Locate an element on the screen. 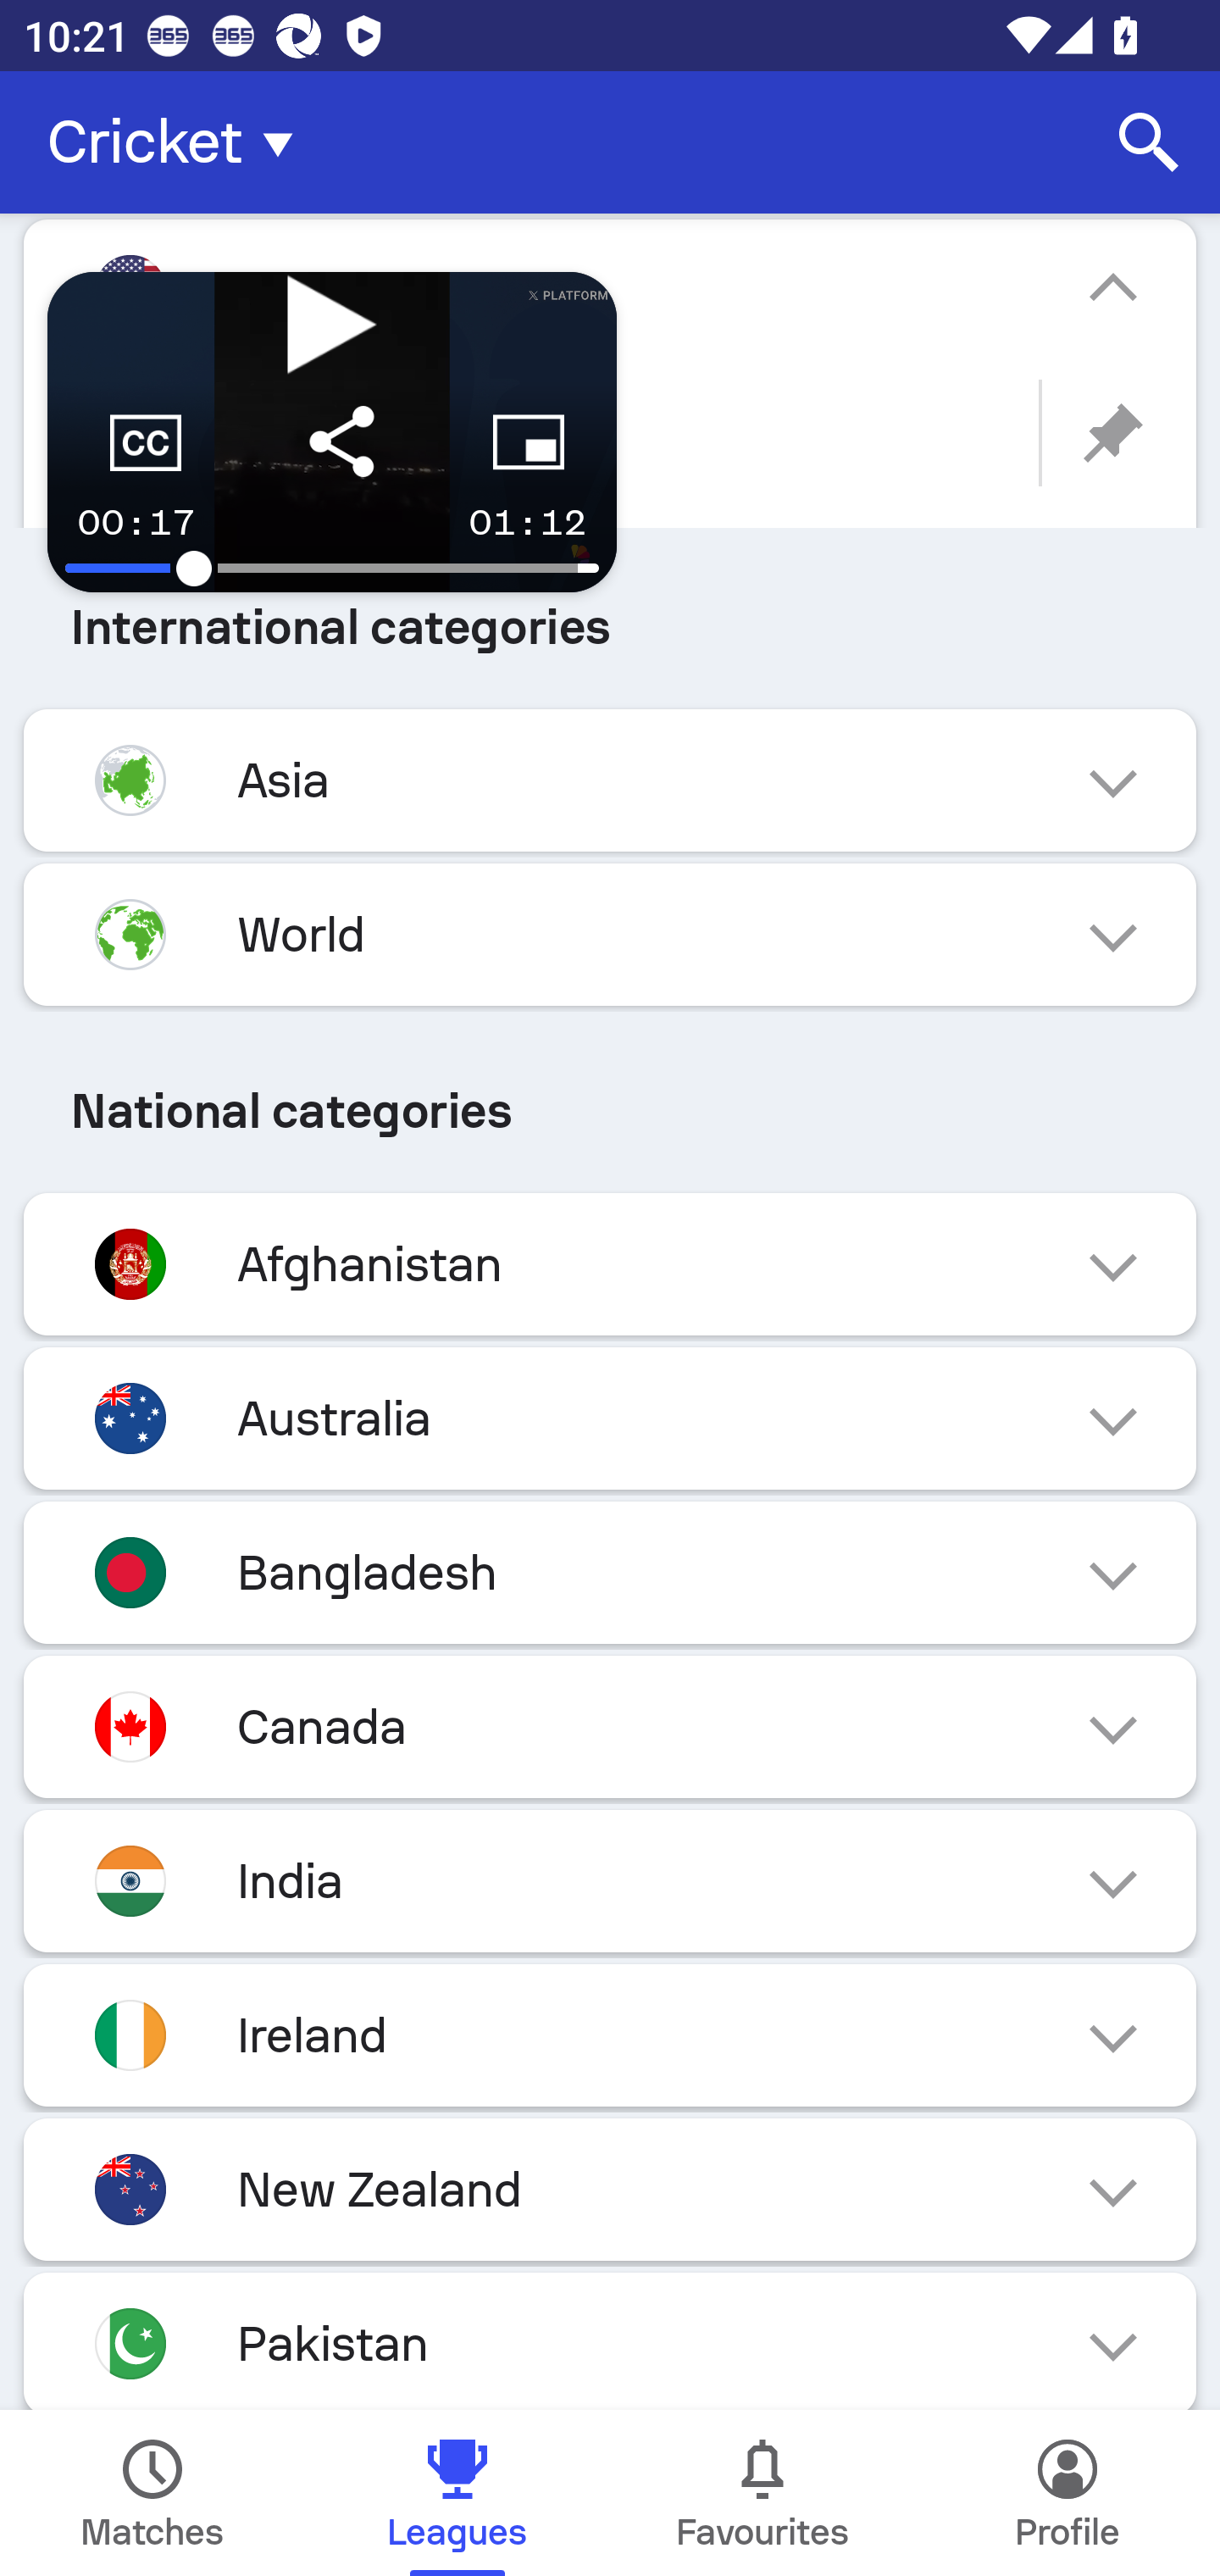  Cricket is located at coordinates (180, 142).